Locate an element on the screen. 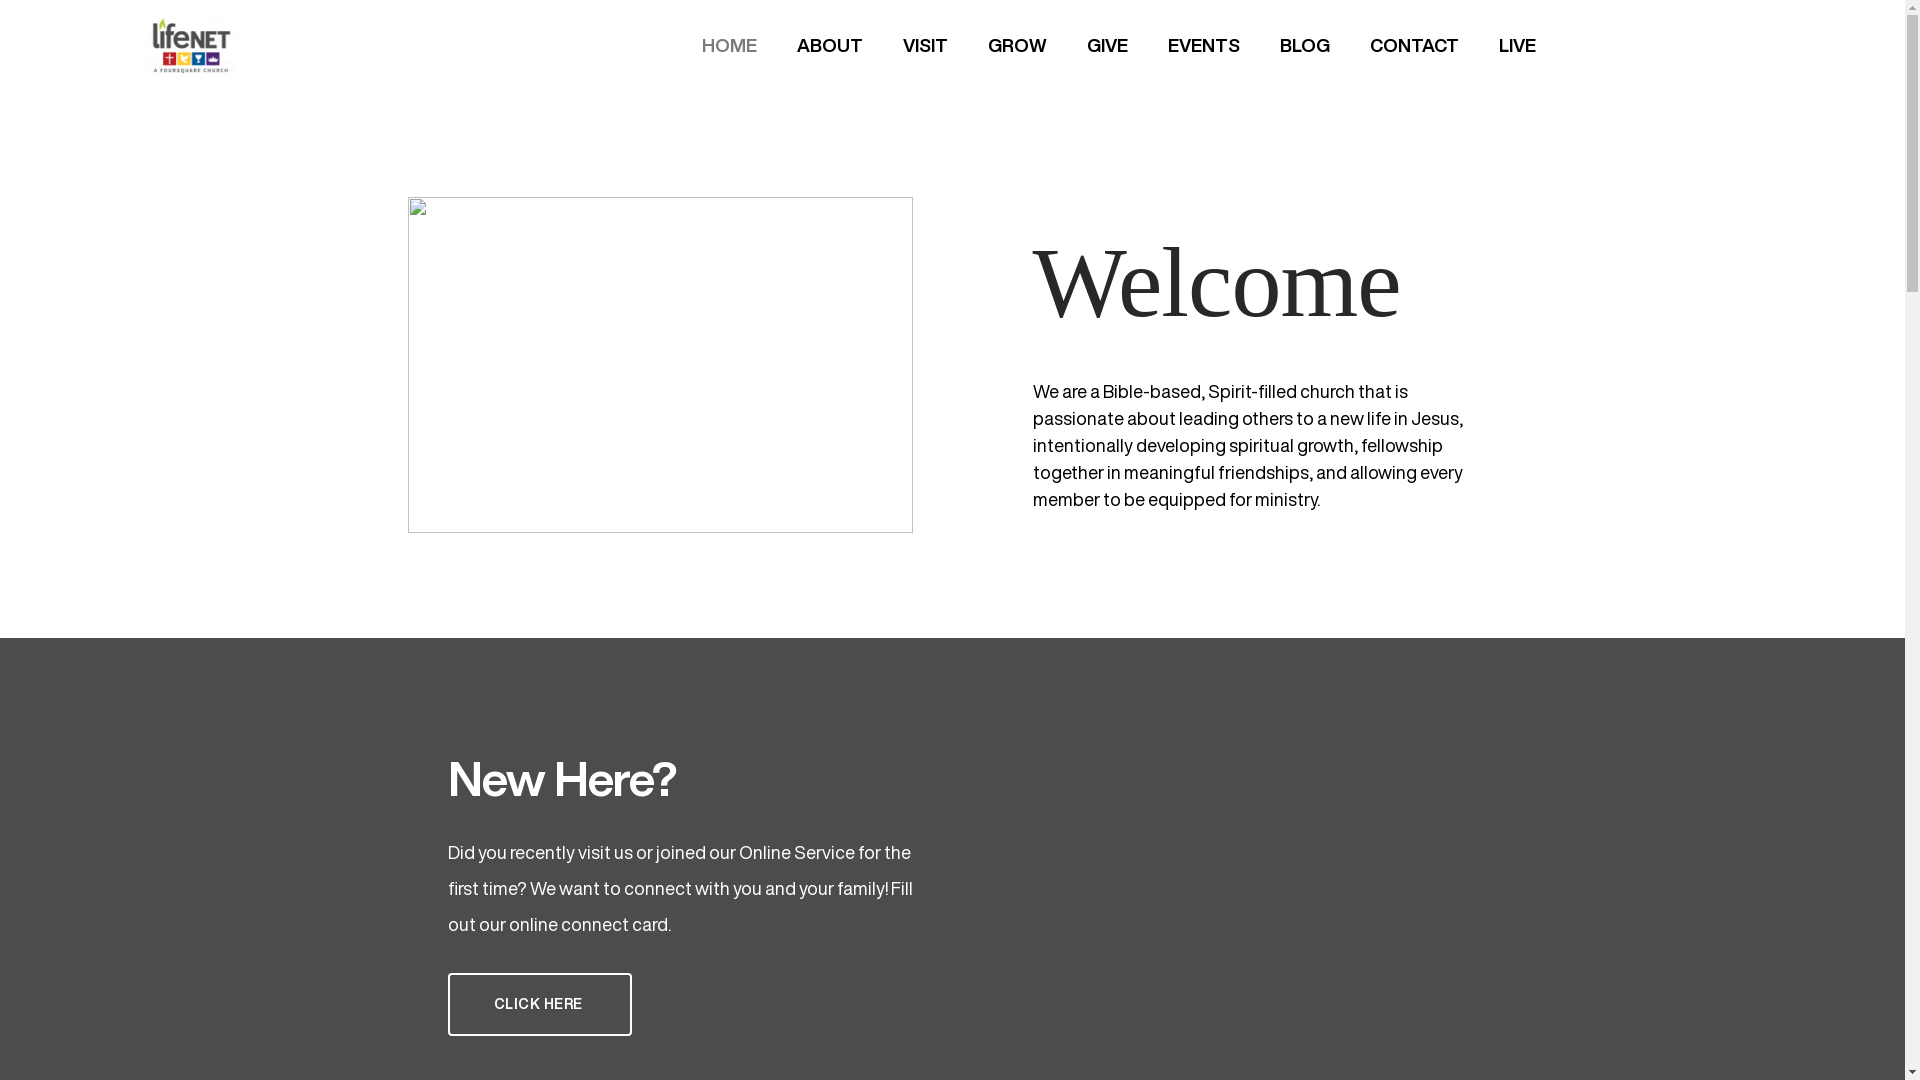 Image resolution: width=1920 pixels, height=1080 pixels. HOME is located at coordinates (730, 46).